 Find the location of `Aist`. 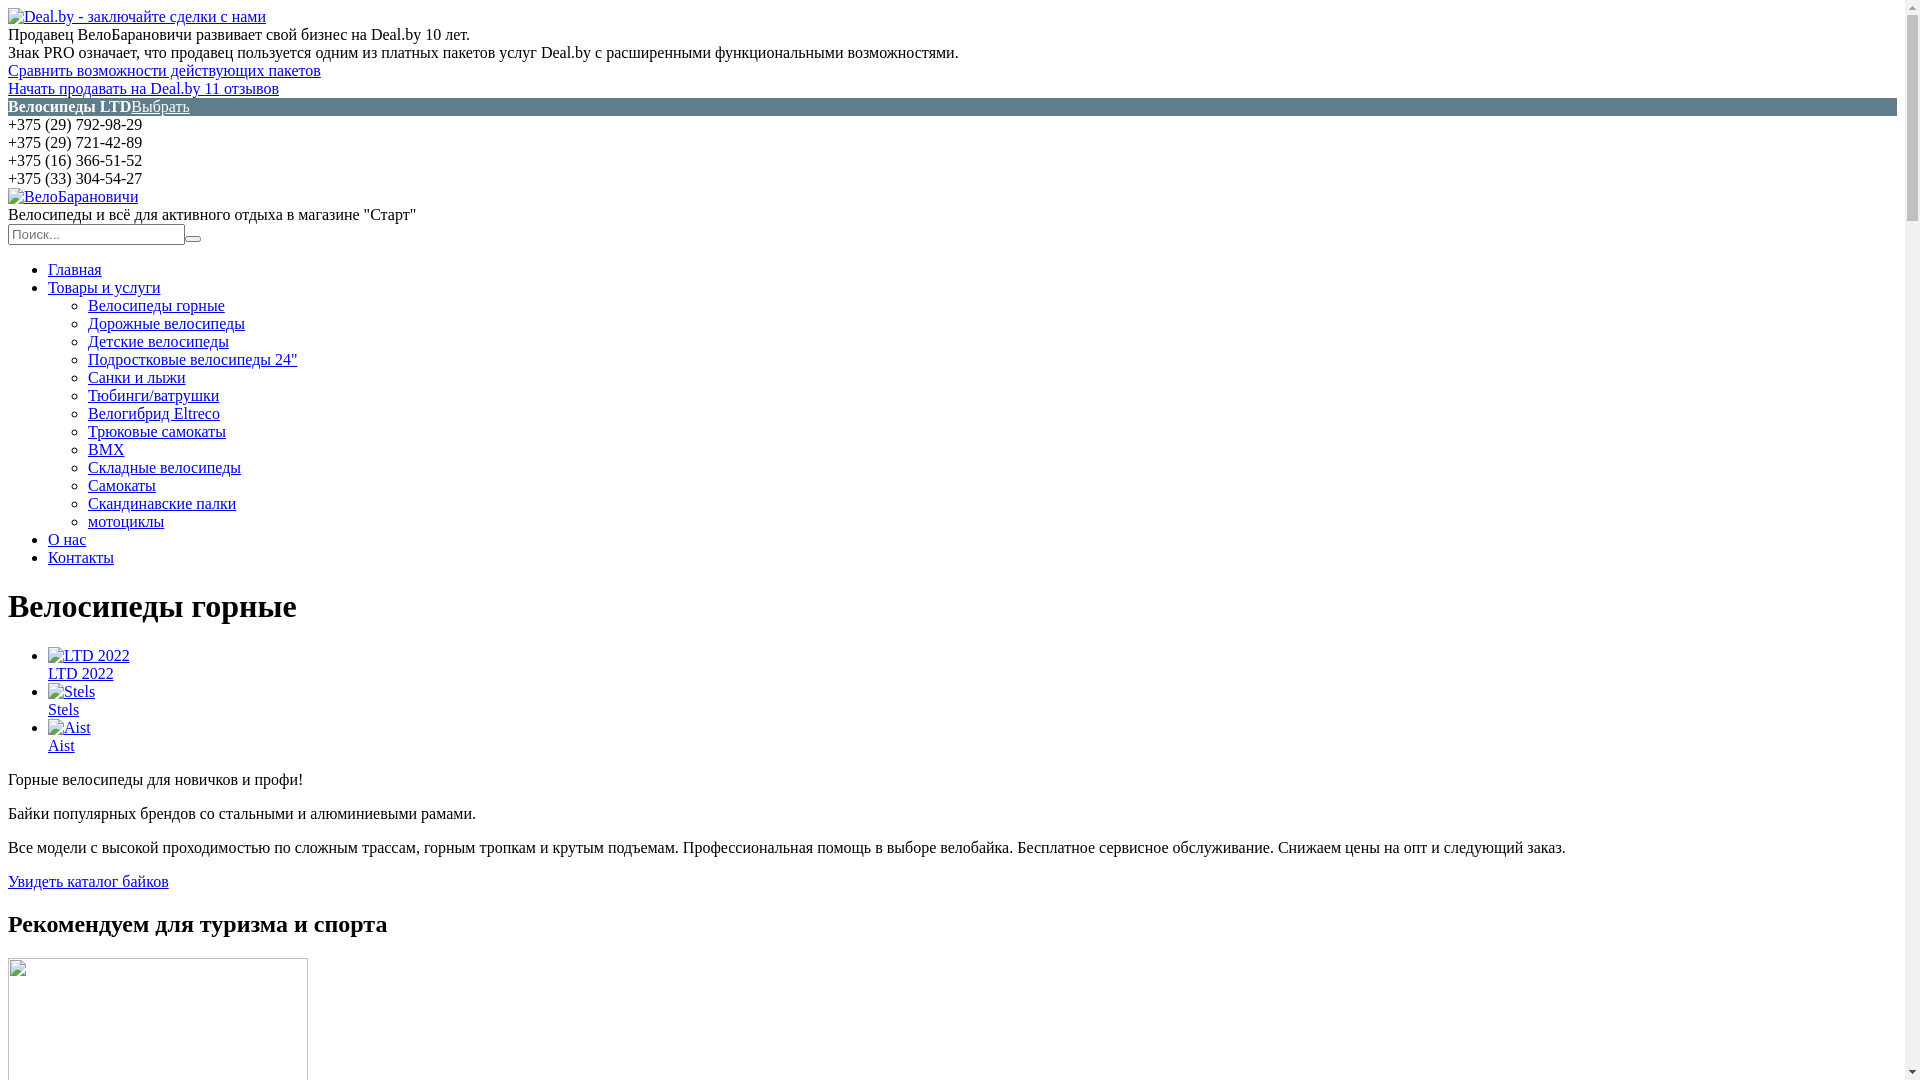

Aist is located at coordinates (70, 728).